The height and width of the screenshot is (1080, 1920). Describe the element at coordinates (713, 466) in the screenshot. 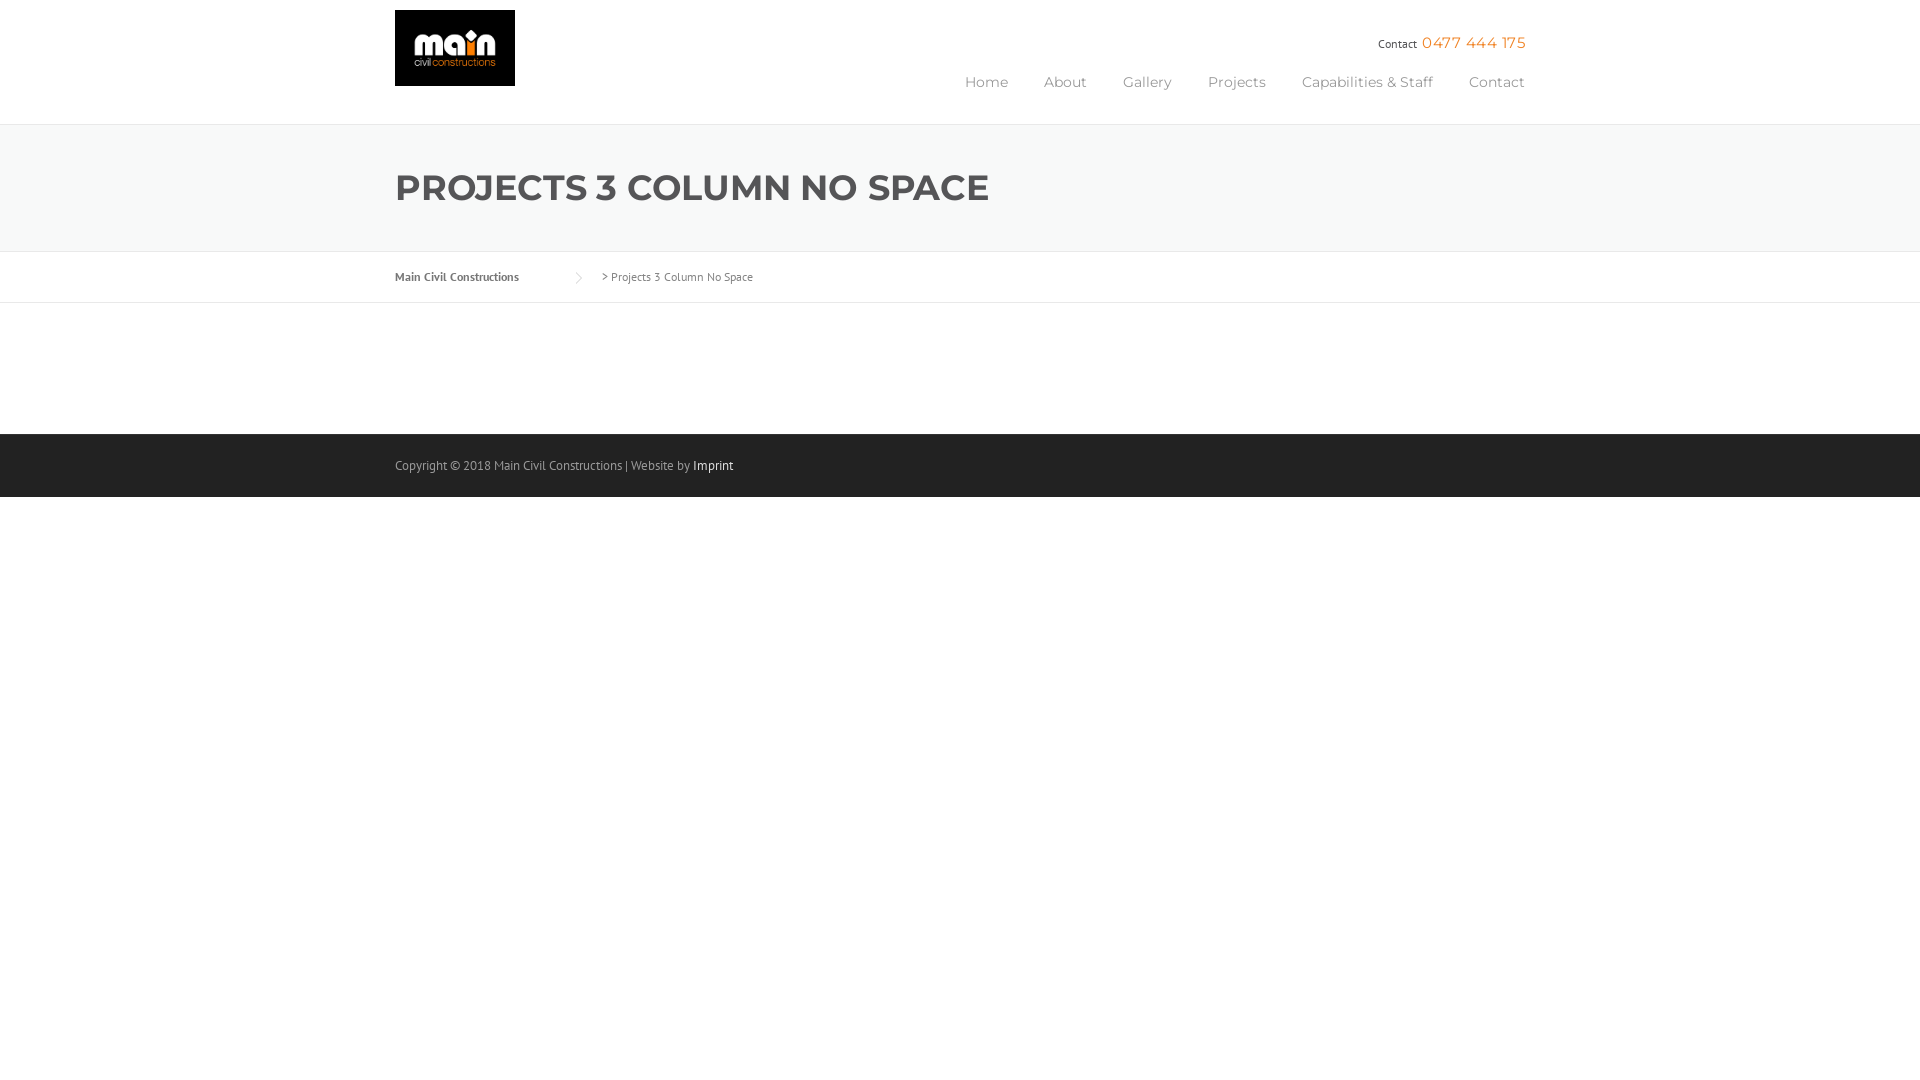

I see `Imprint` at that location.